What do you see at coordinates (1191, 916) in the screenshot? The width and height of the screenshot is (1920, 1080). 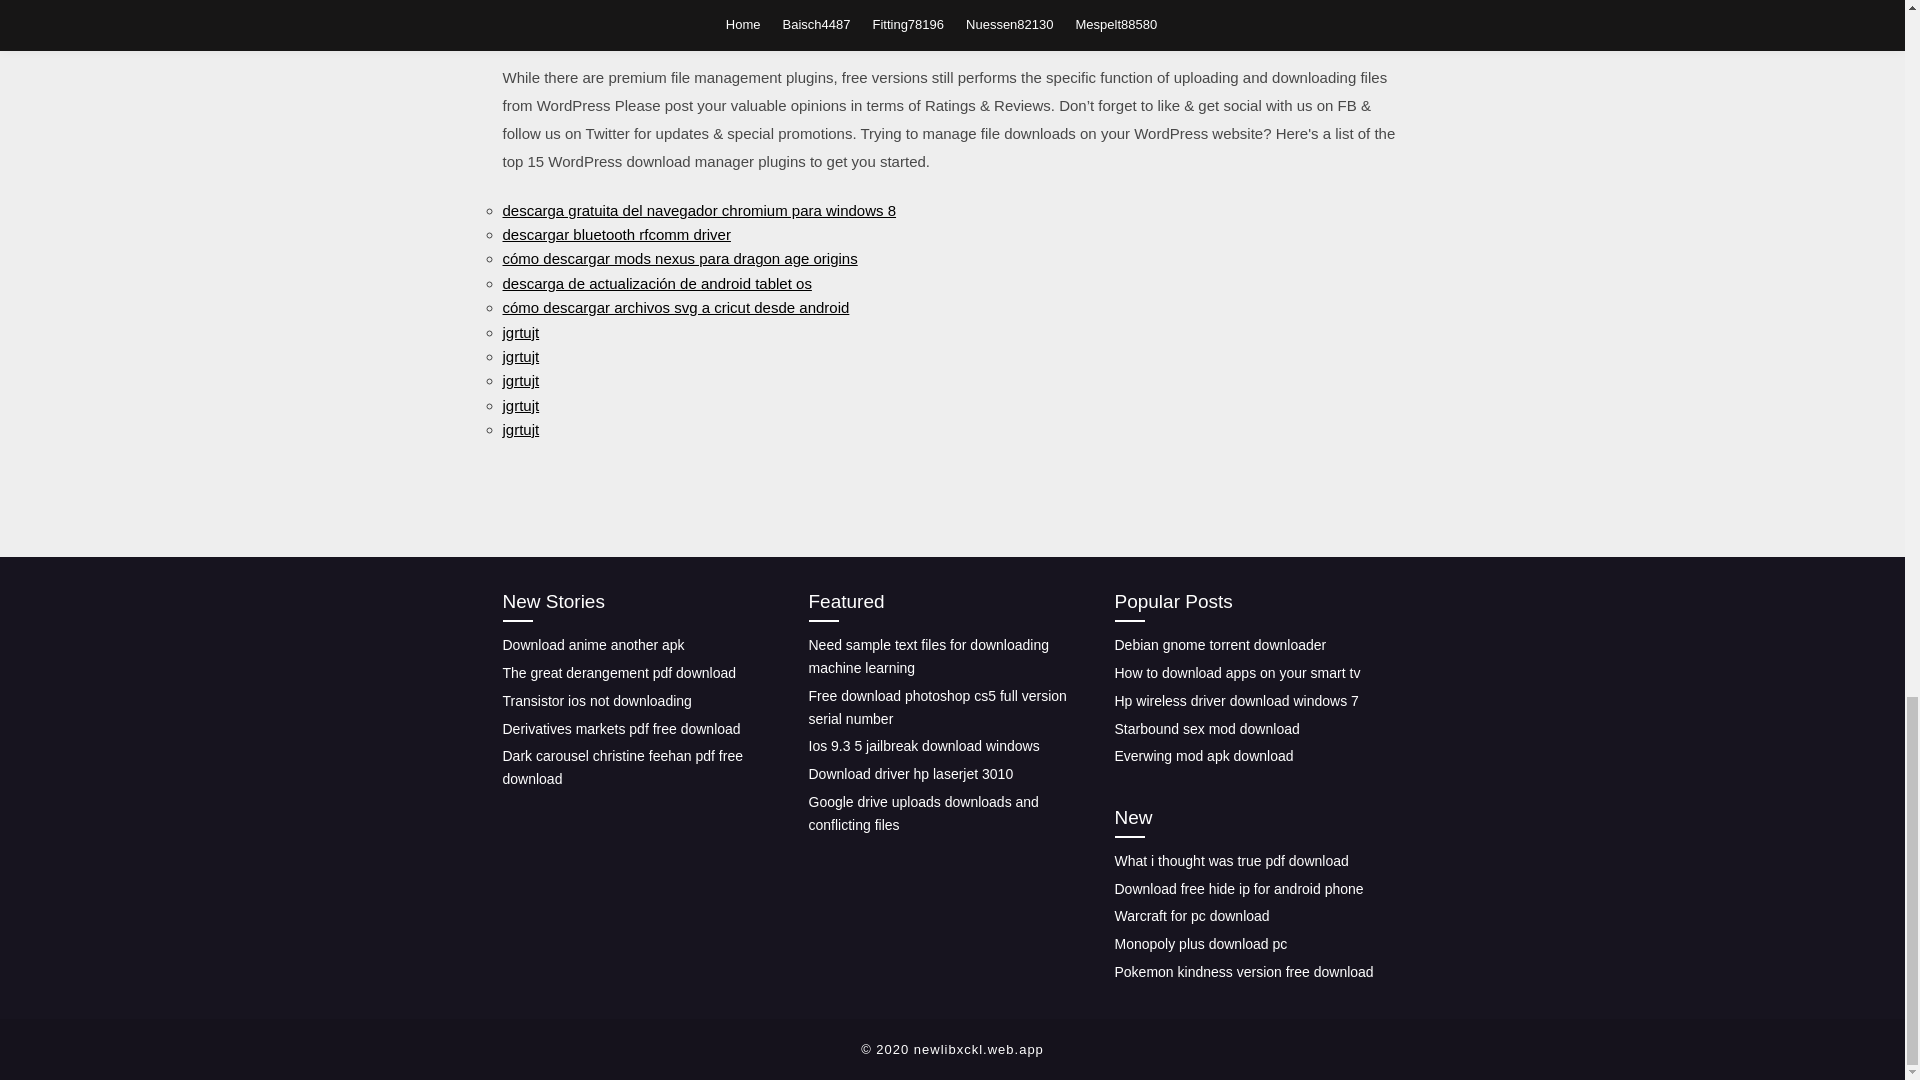 I see `Warcraft for pc download` at bounding box center [1191, 916].